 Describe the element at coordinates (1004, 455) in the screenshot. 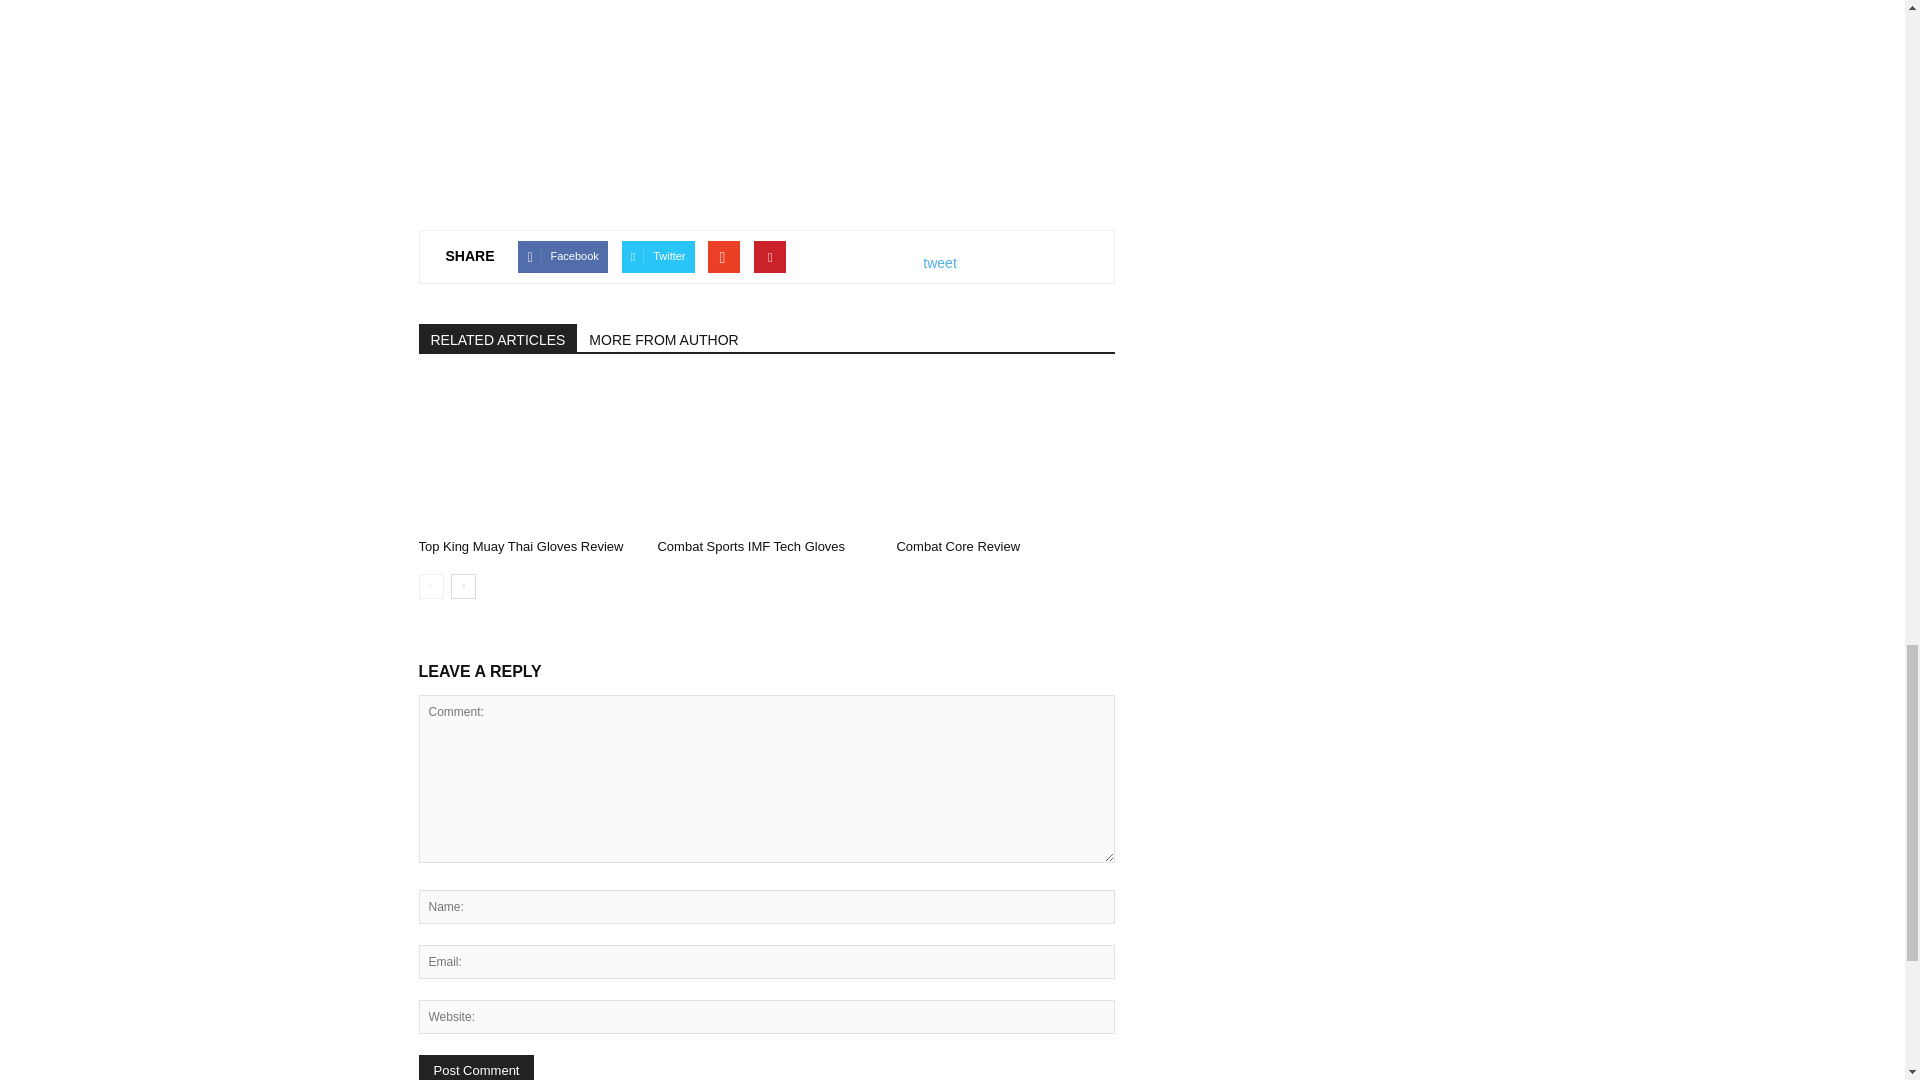

I see `Combat Core Review` at that location.